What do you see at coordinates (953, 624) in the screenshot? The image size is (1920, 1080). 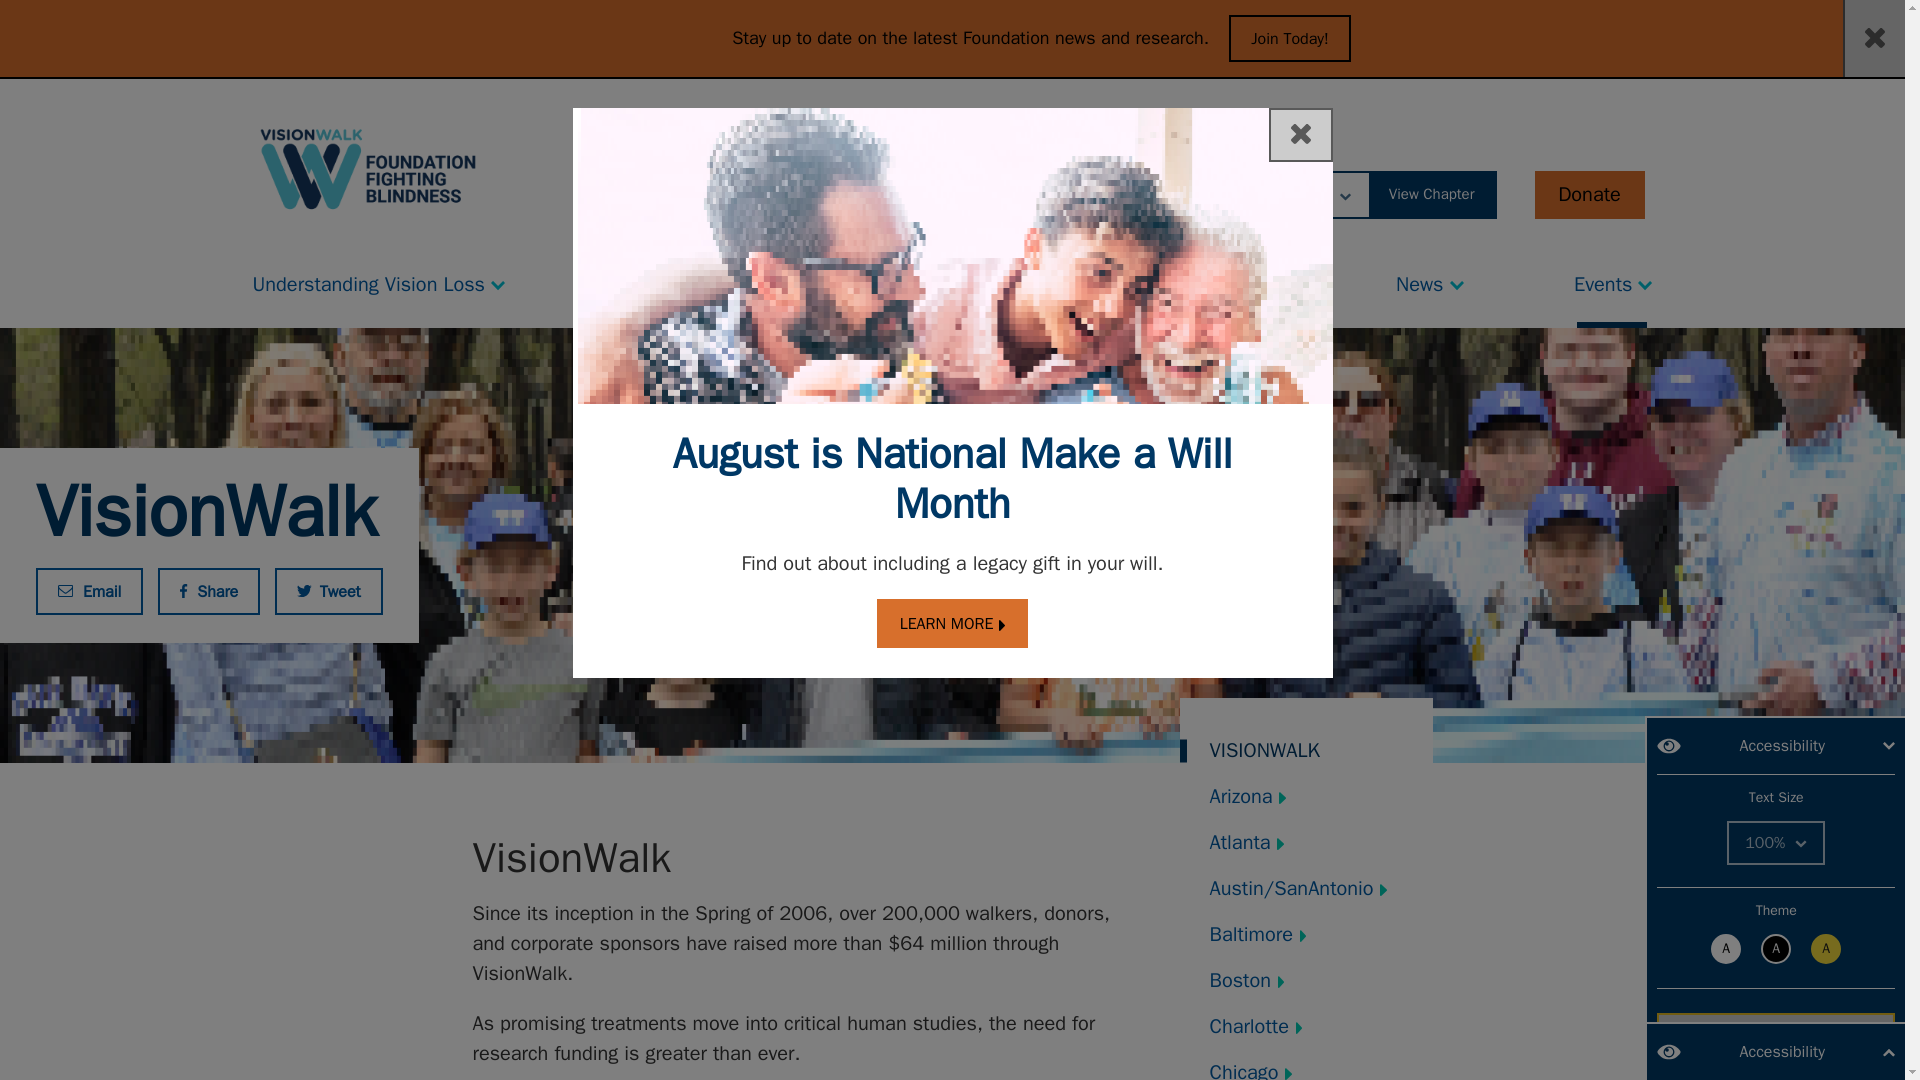 I see `LEARN MORE` at bounding box center [953, 624].